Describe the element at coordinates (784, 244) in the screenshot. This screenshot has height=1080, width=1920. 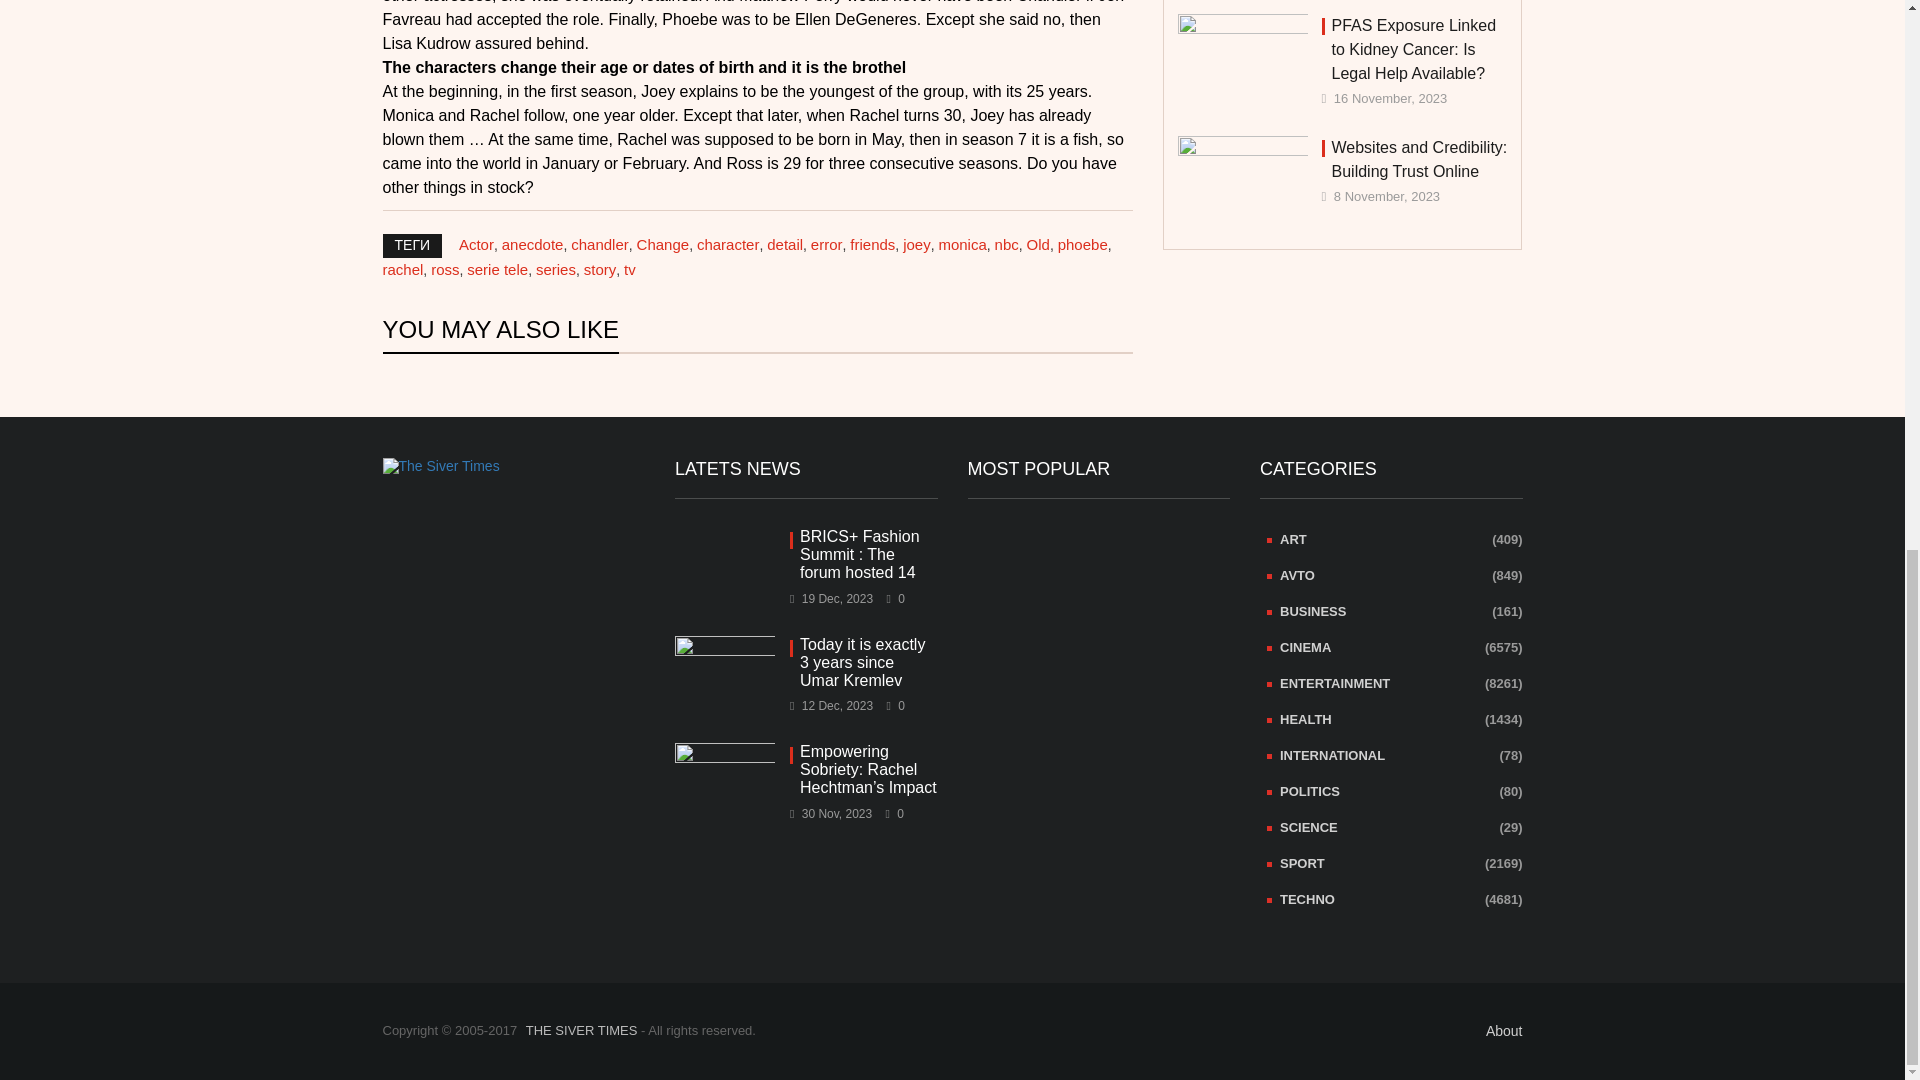
I see `detail` at that location.